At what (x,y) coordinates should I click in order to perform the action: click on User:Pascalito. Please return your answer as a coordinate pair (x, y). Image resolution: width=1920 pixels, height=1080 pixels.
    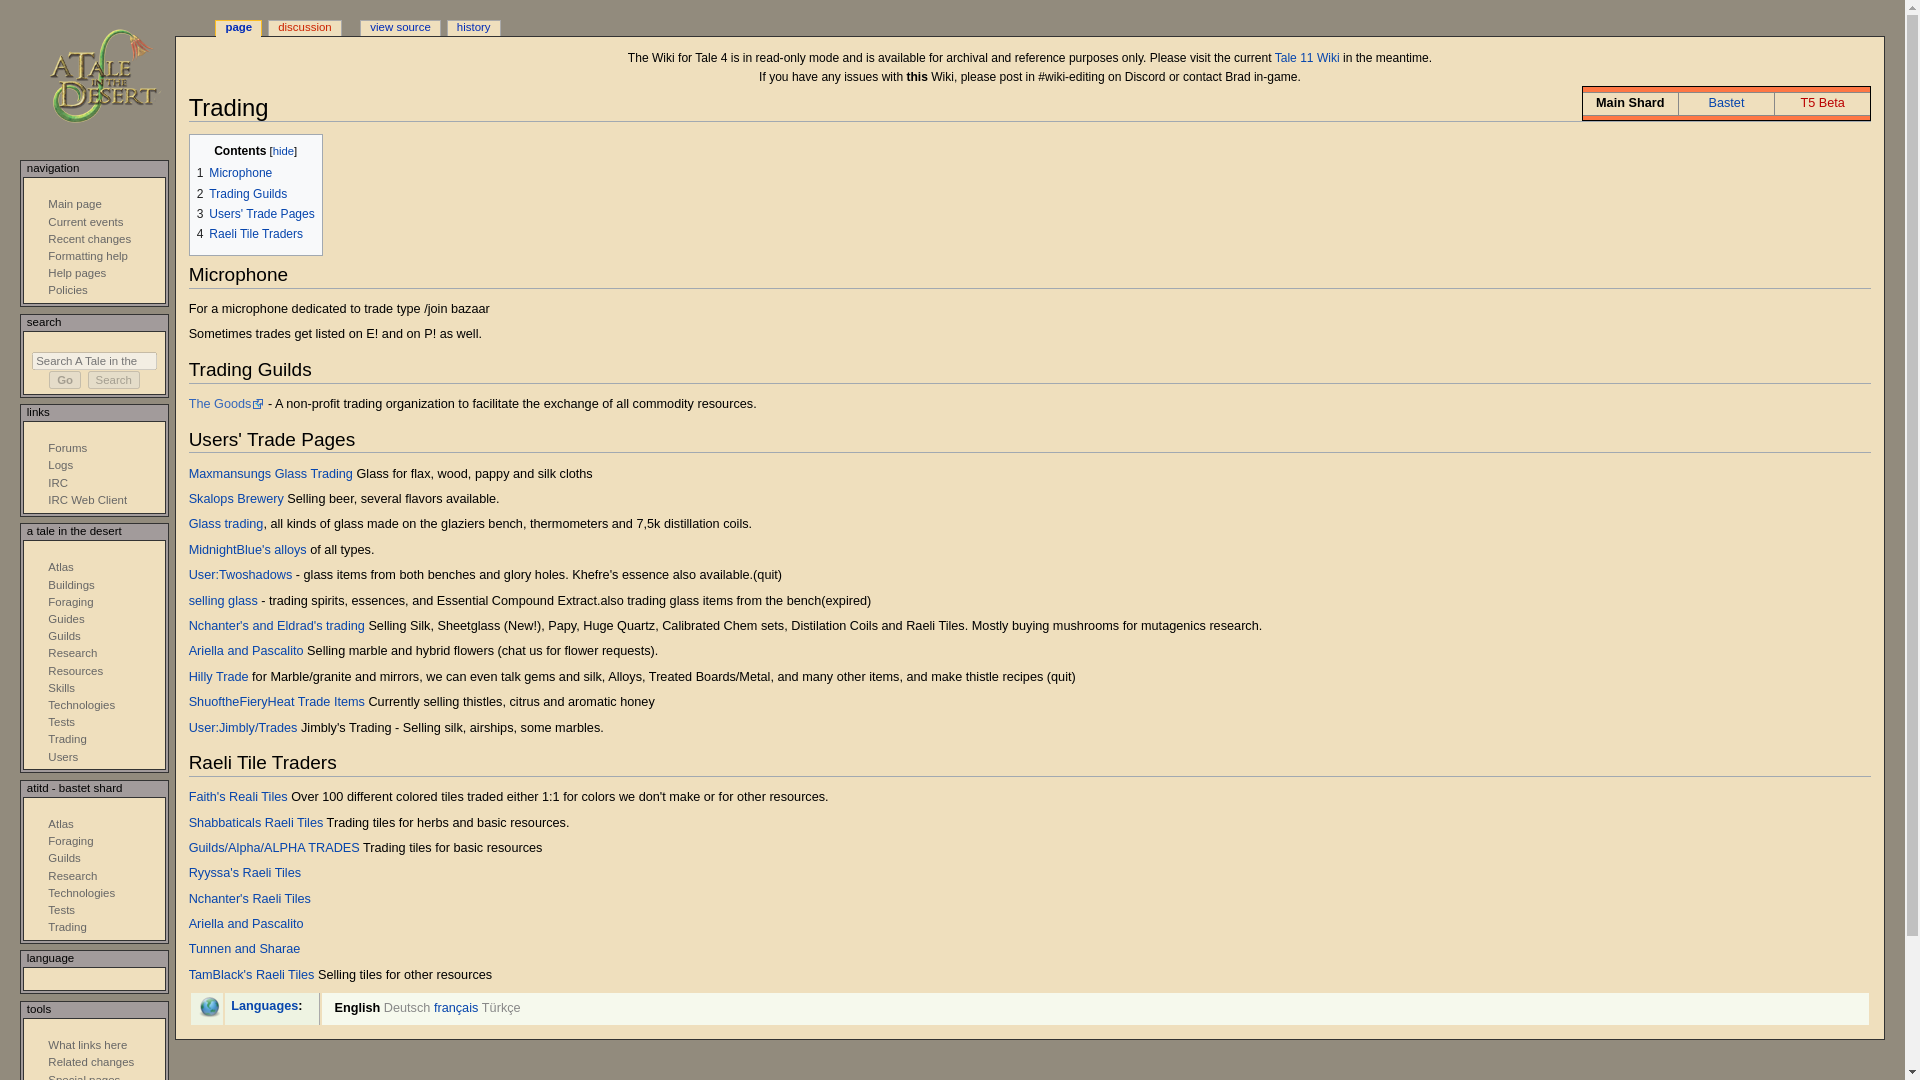
    Looking at the image, I should click on (246, 650).